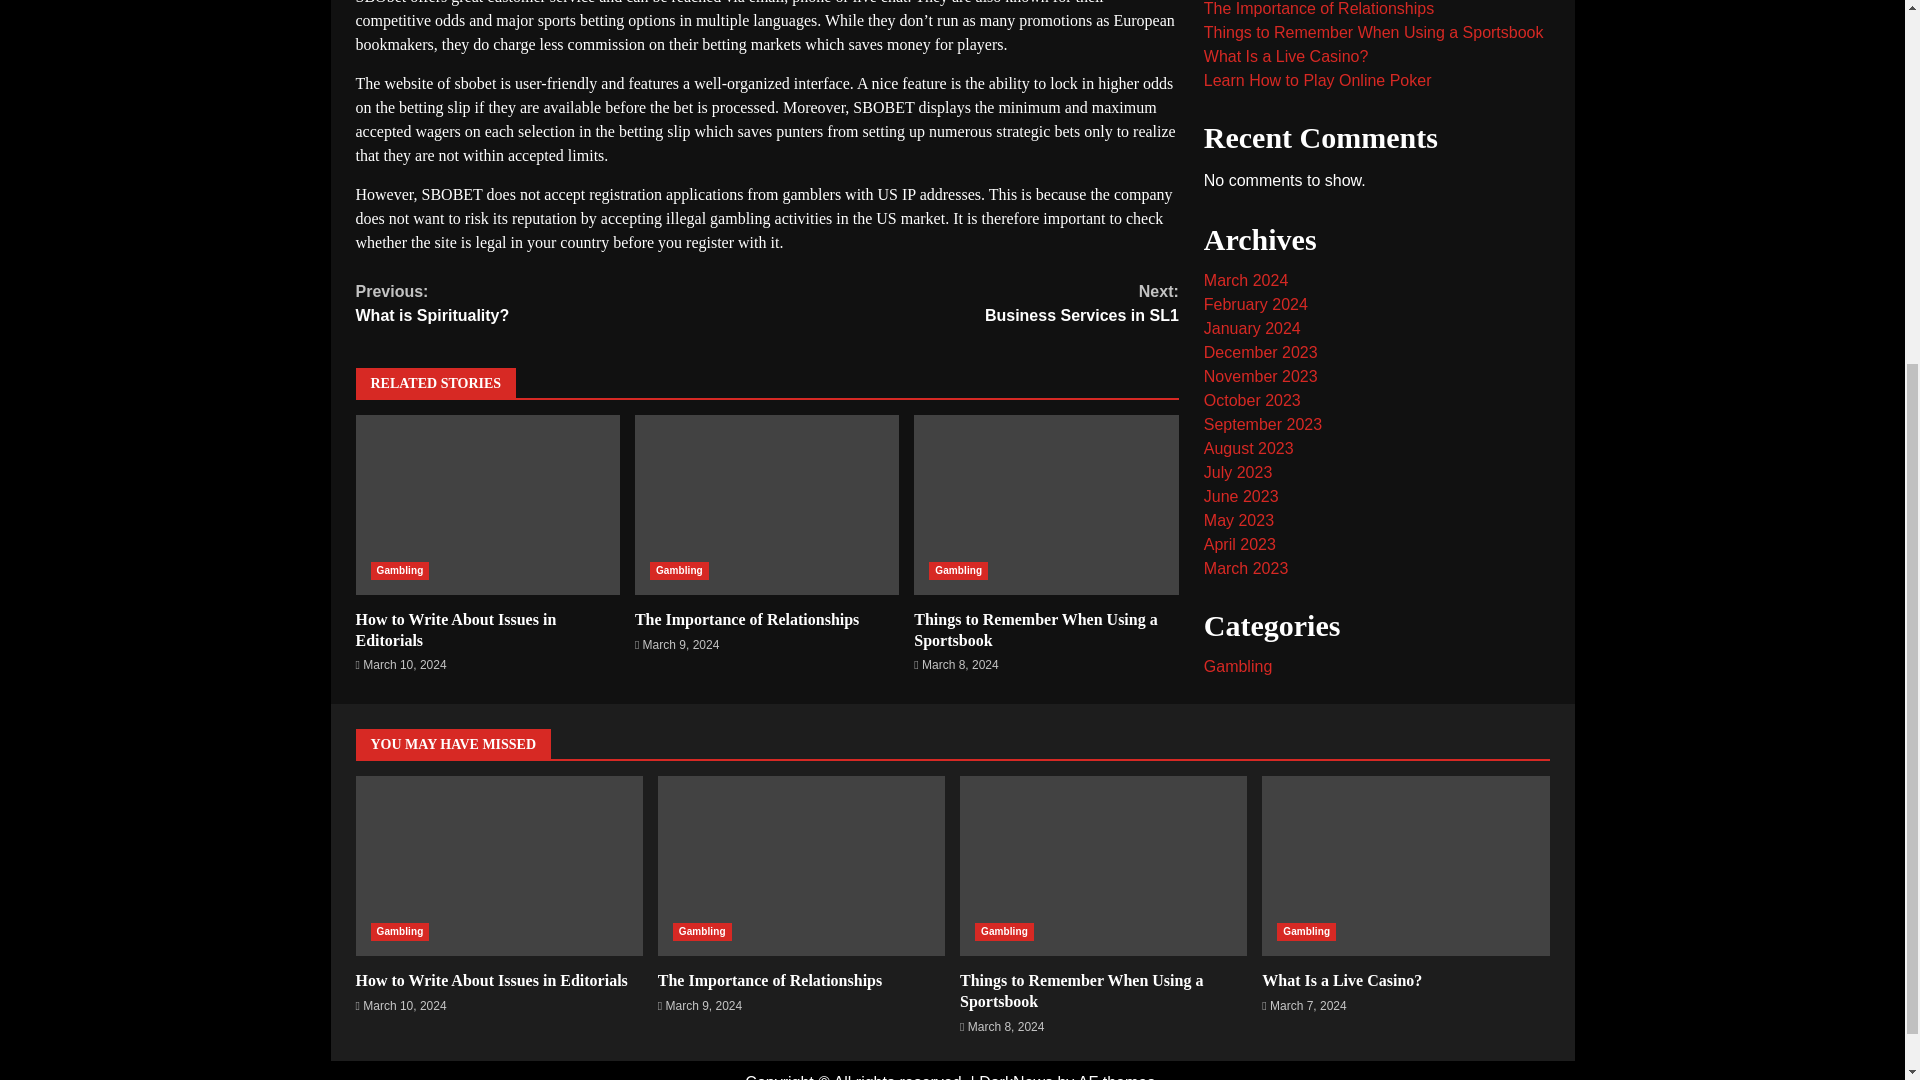 The height and width of the screenshot is (1080, 1920). I want to click on February 2024, so click(1240, 392).